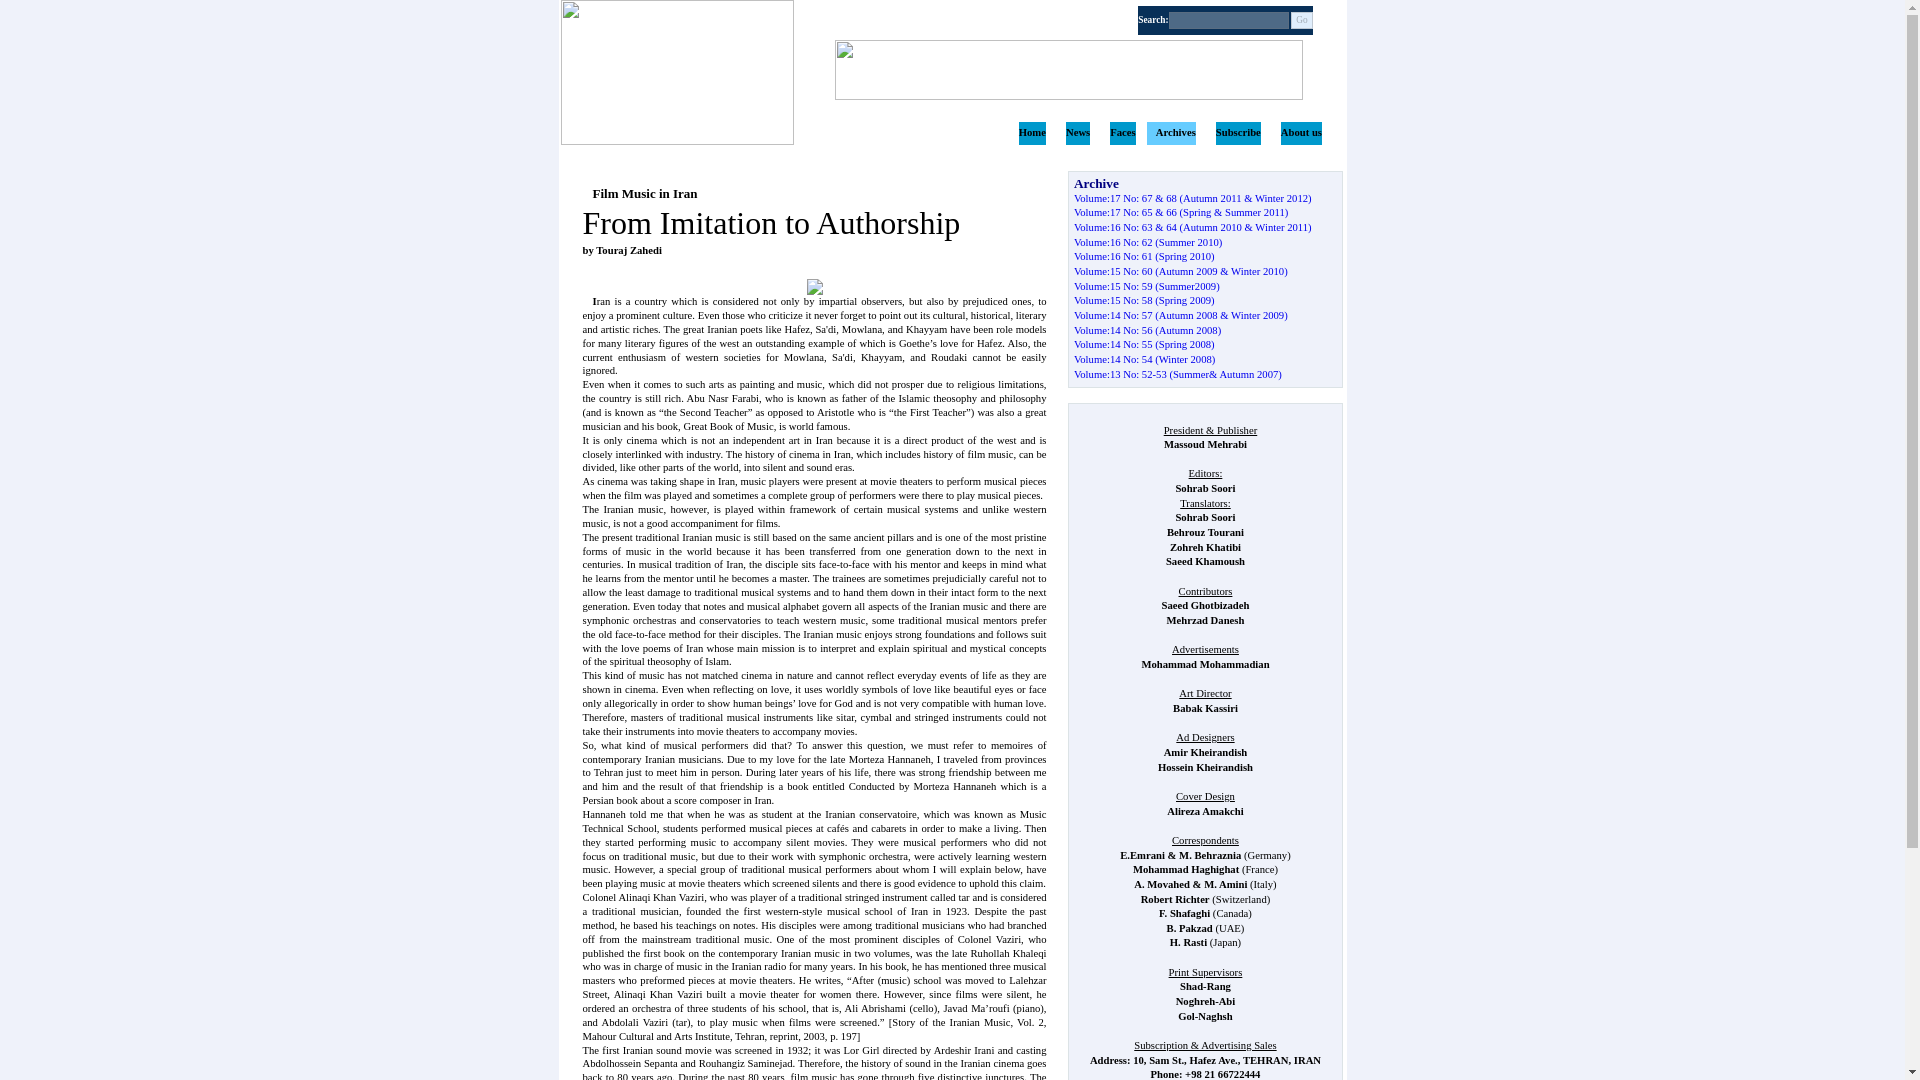 The image size is (1920, 1080). I want to click on Go, so click(1302, 20).